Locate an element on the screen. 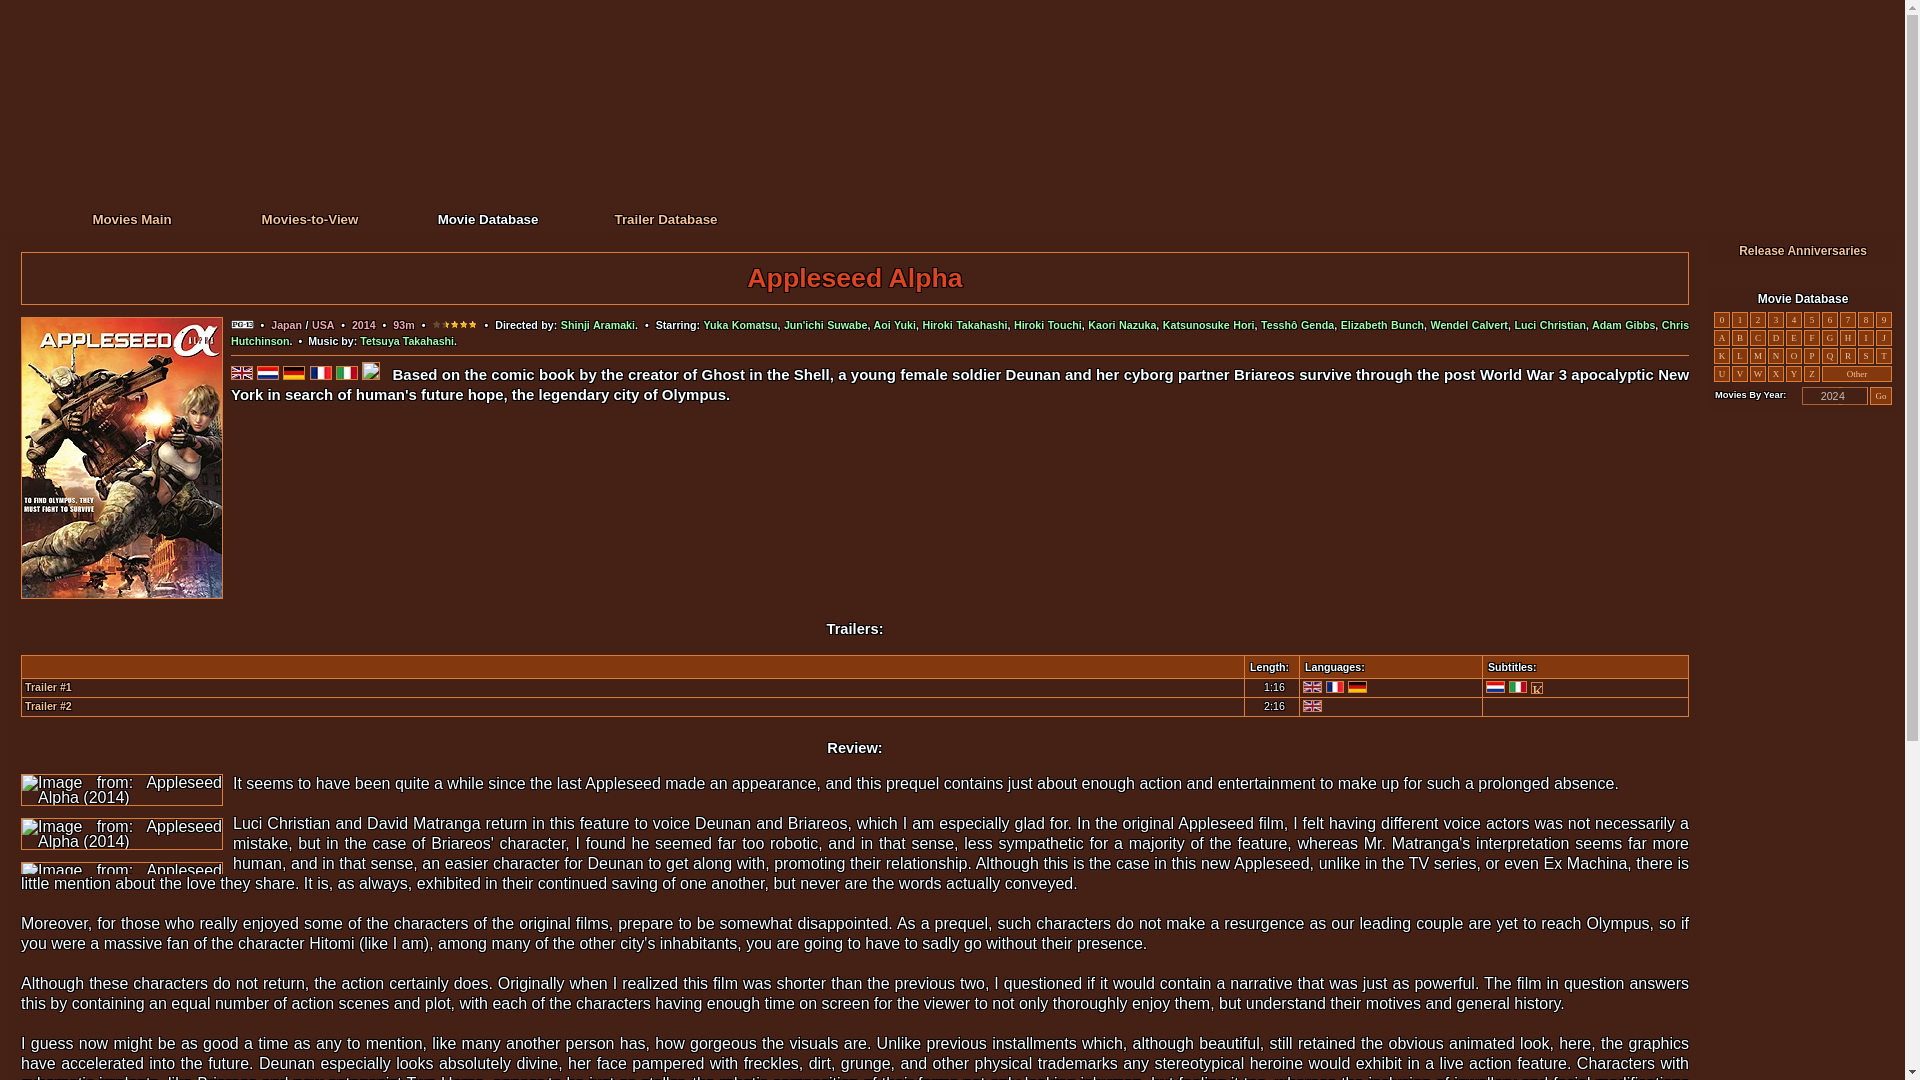 Image resolution: width=1920 pixels, height=1080 pixels. Trailer Database is located at coordinates (665, 218).